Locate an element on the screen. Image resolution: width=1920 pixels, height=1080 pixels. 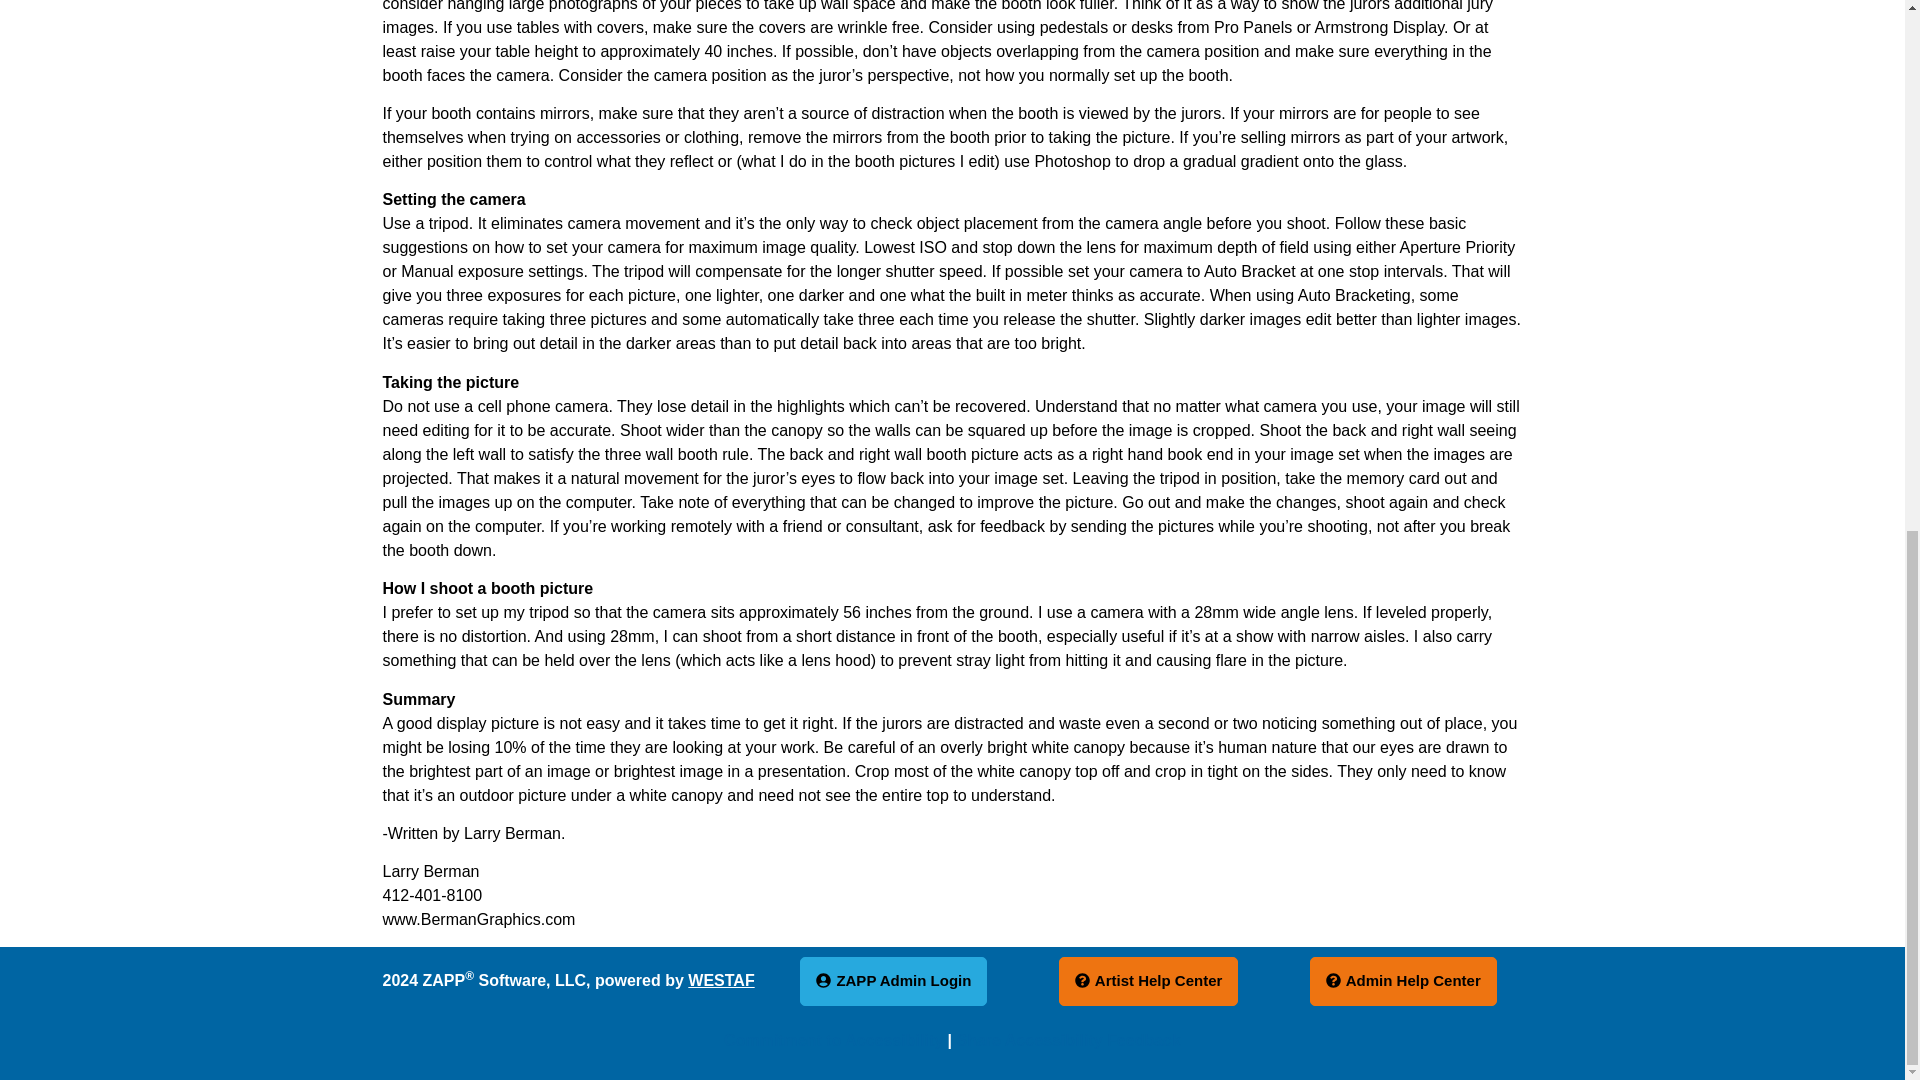
Admin Help Center is located at coordinates (1403, 980).